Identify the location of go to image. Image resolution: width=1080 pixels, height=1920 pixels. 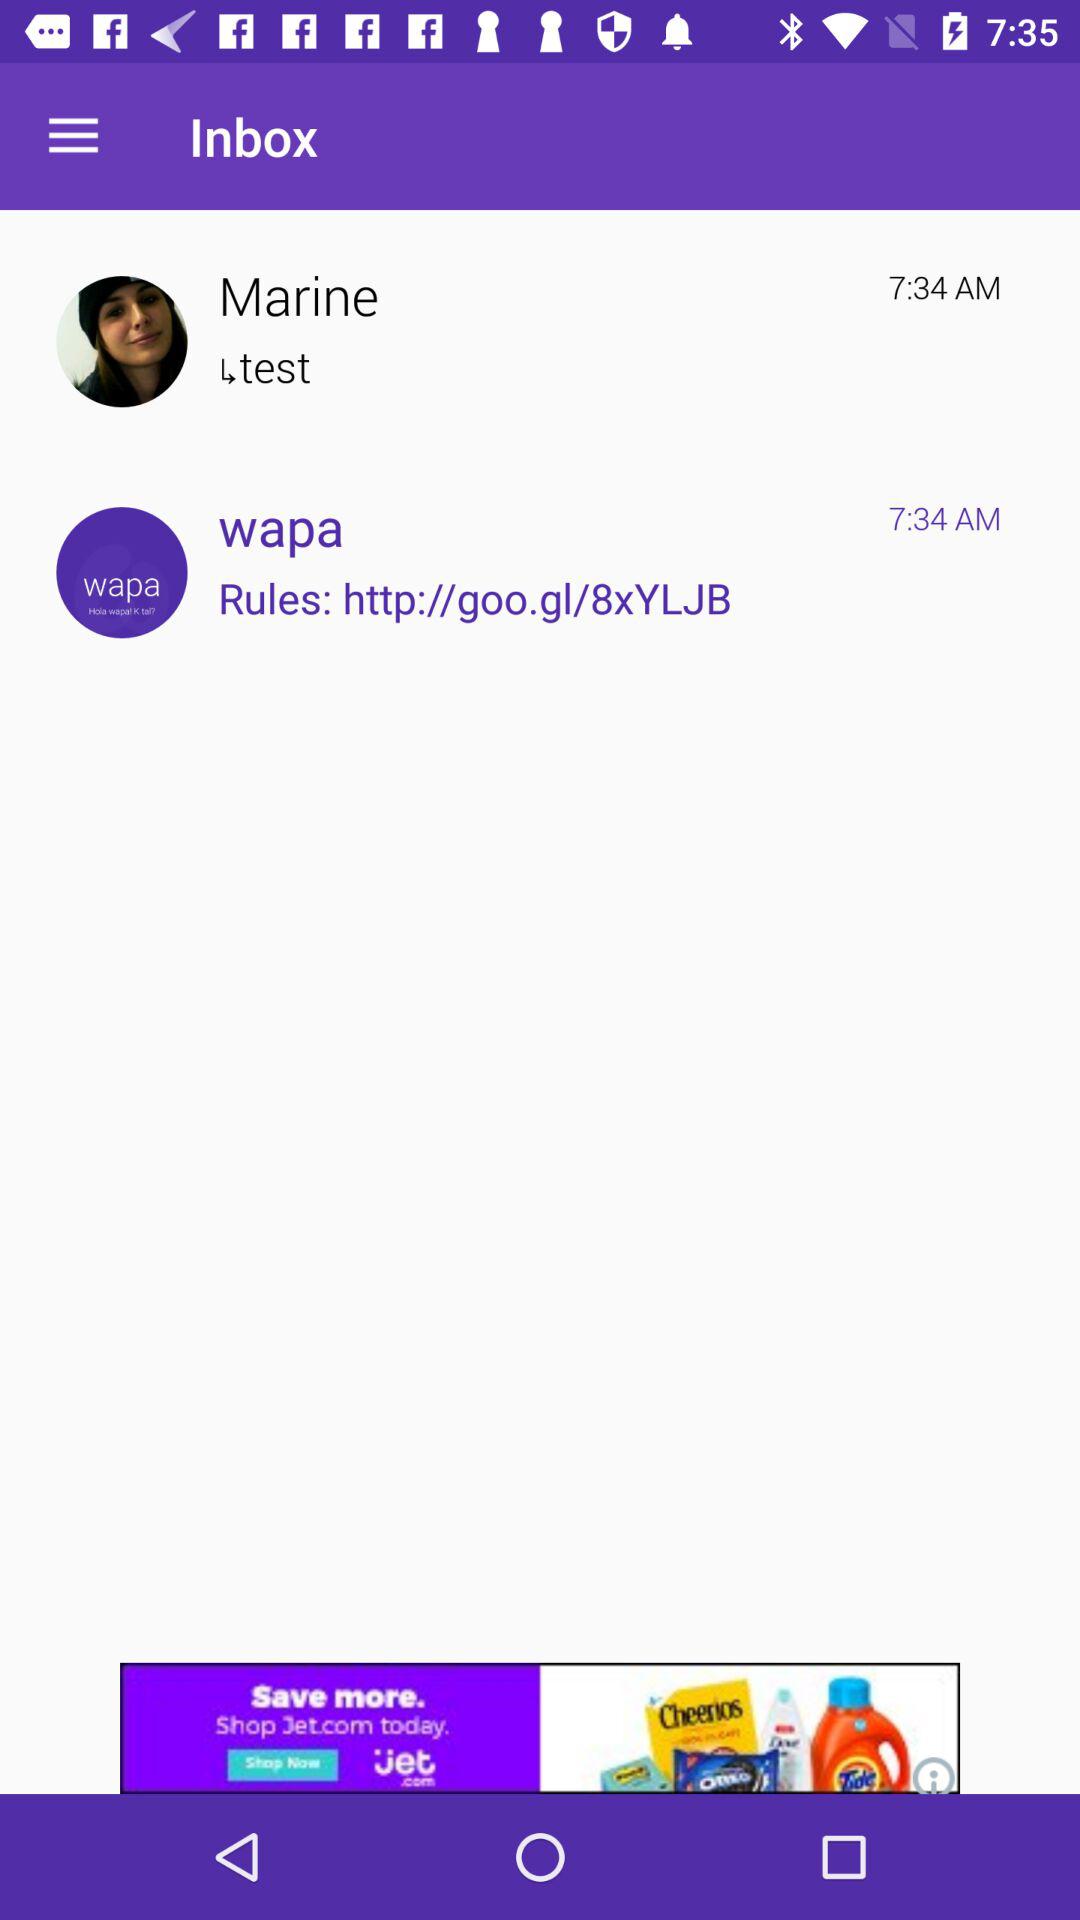
(122, 342).